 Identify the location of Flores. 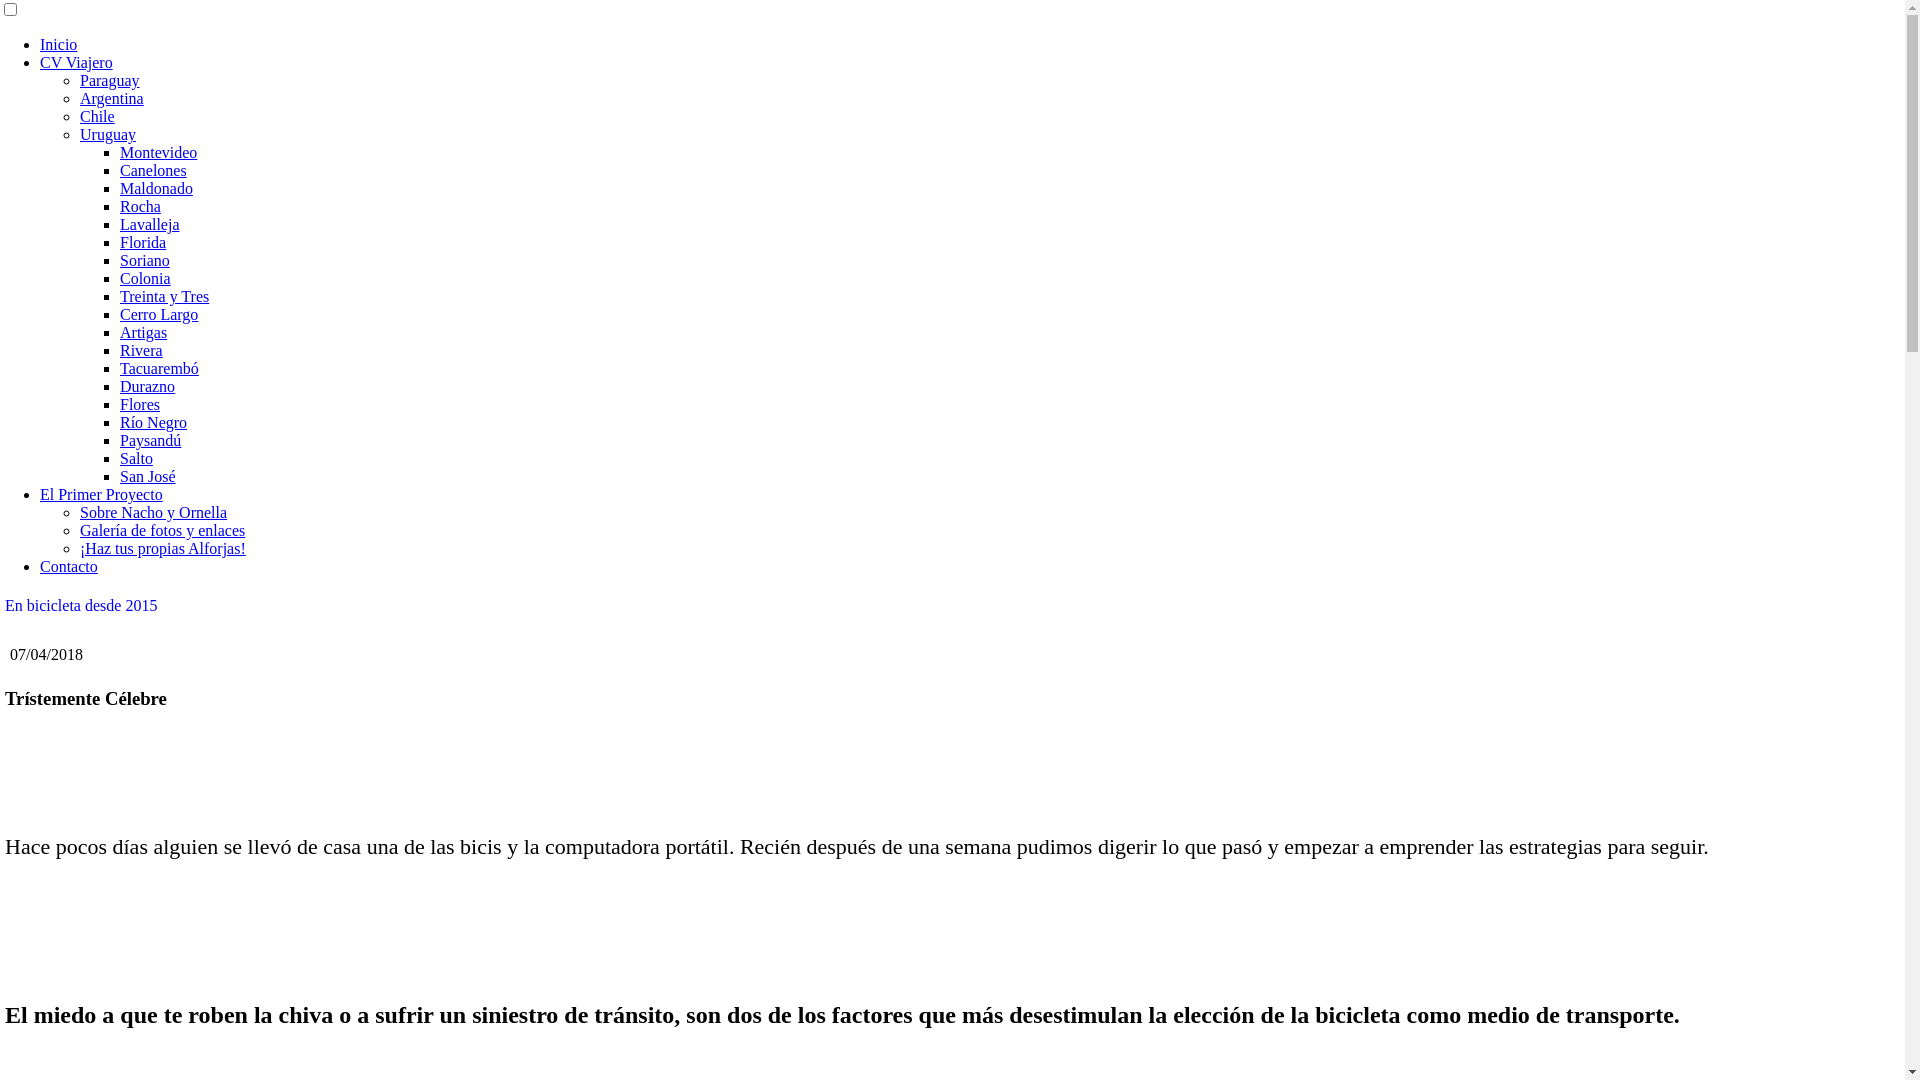
(140, 404).